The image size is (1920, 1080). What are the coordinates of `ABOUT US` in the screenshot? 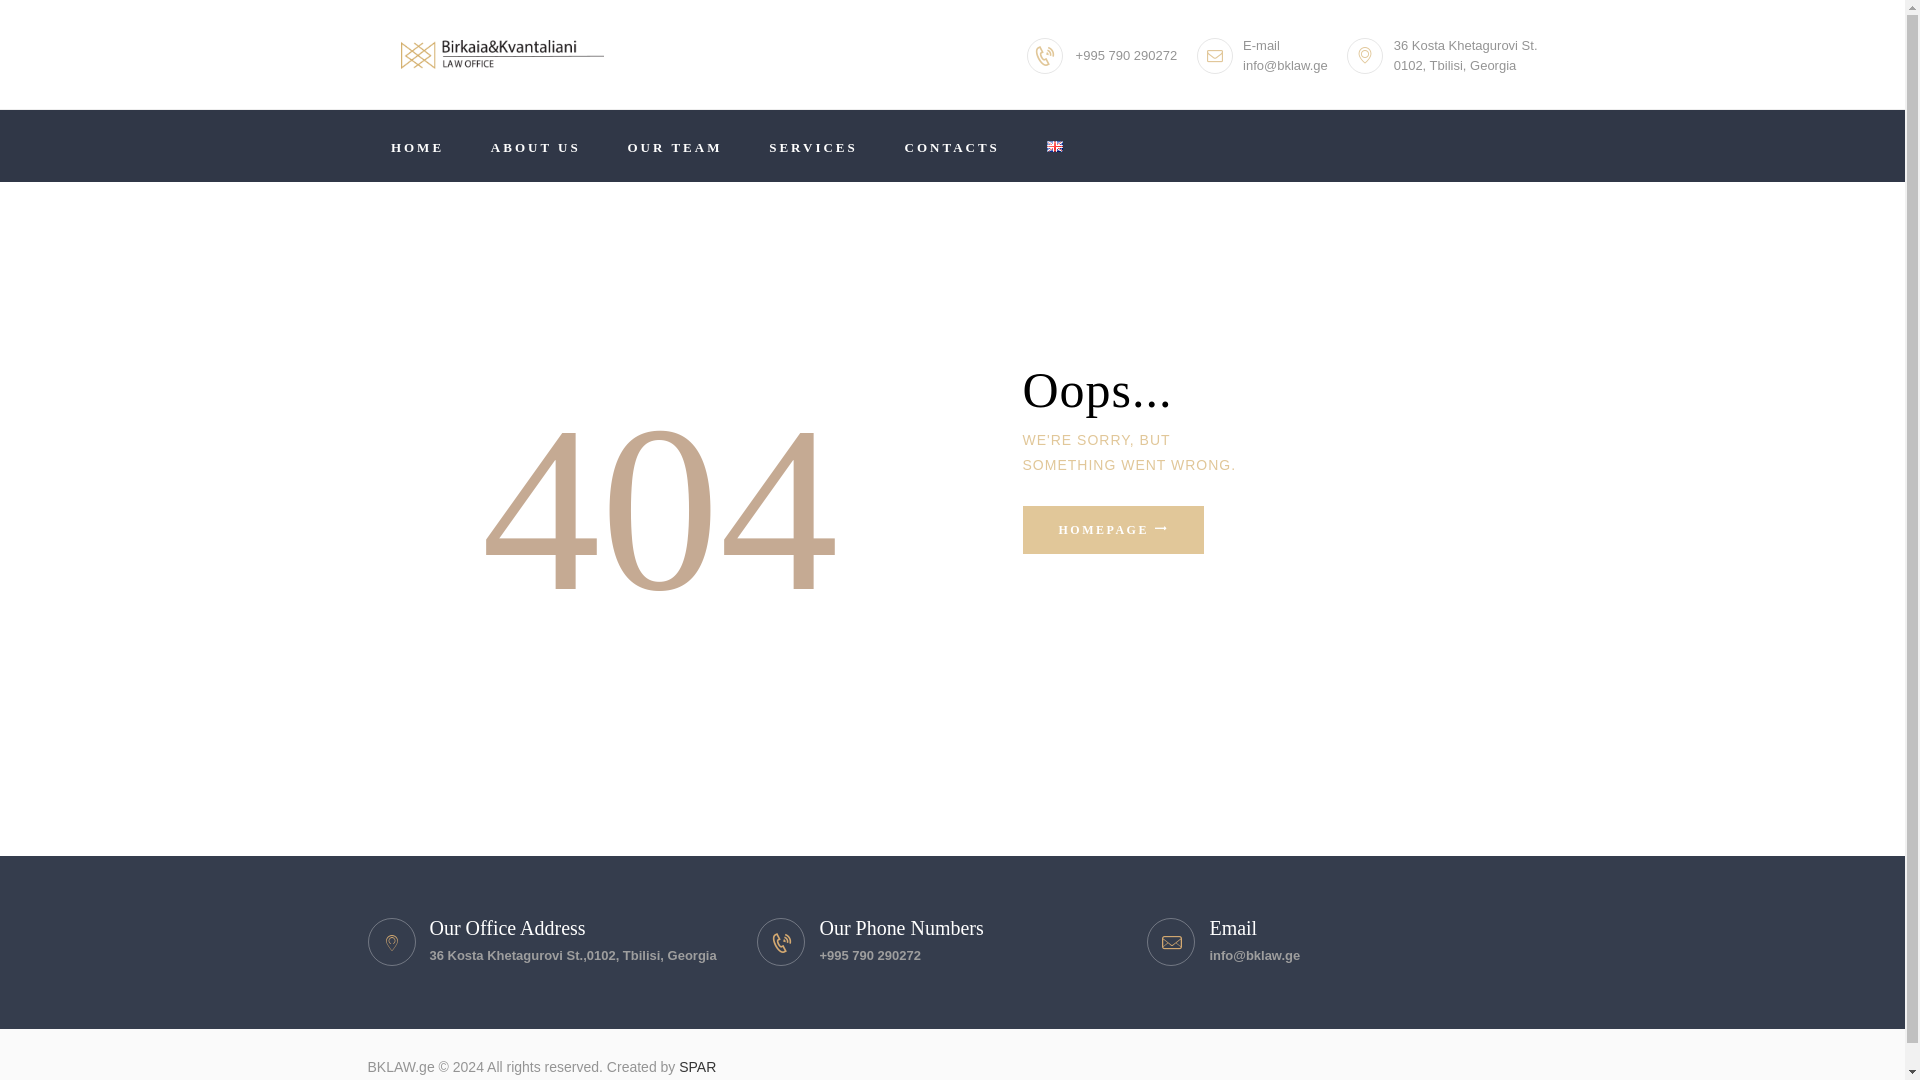 It's located at (535, 146).